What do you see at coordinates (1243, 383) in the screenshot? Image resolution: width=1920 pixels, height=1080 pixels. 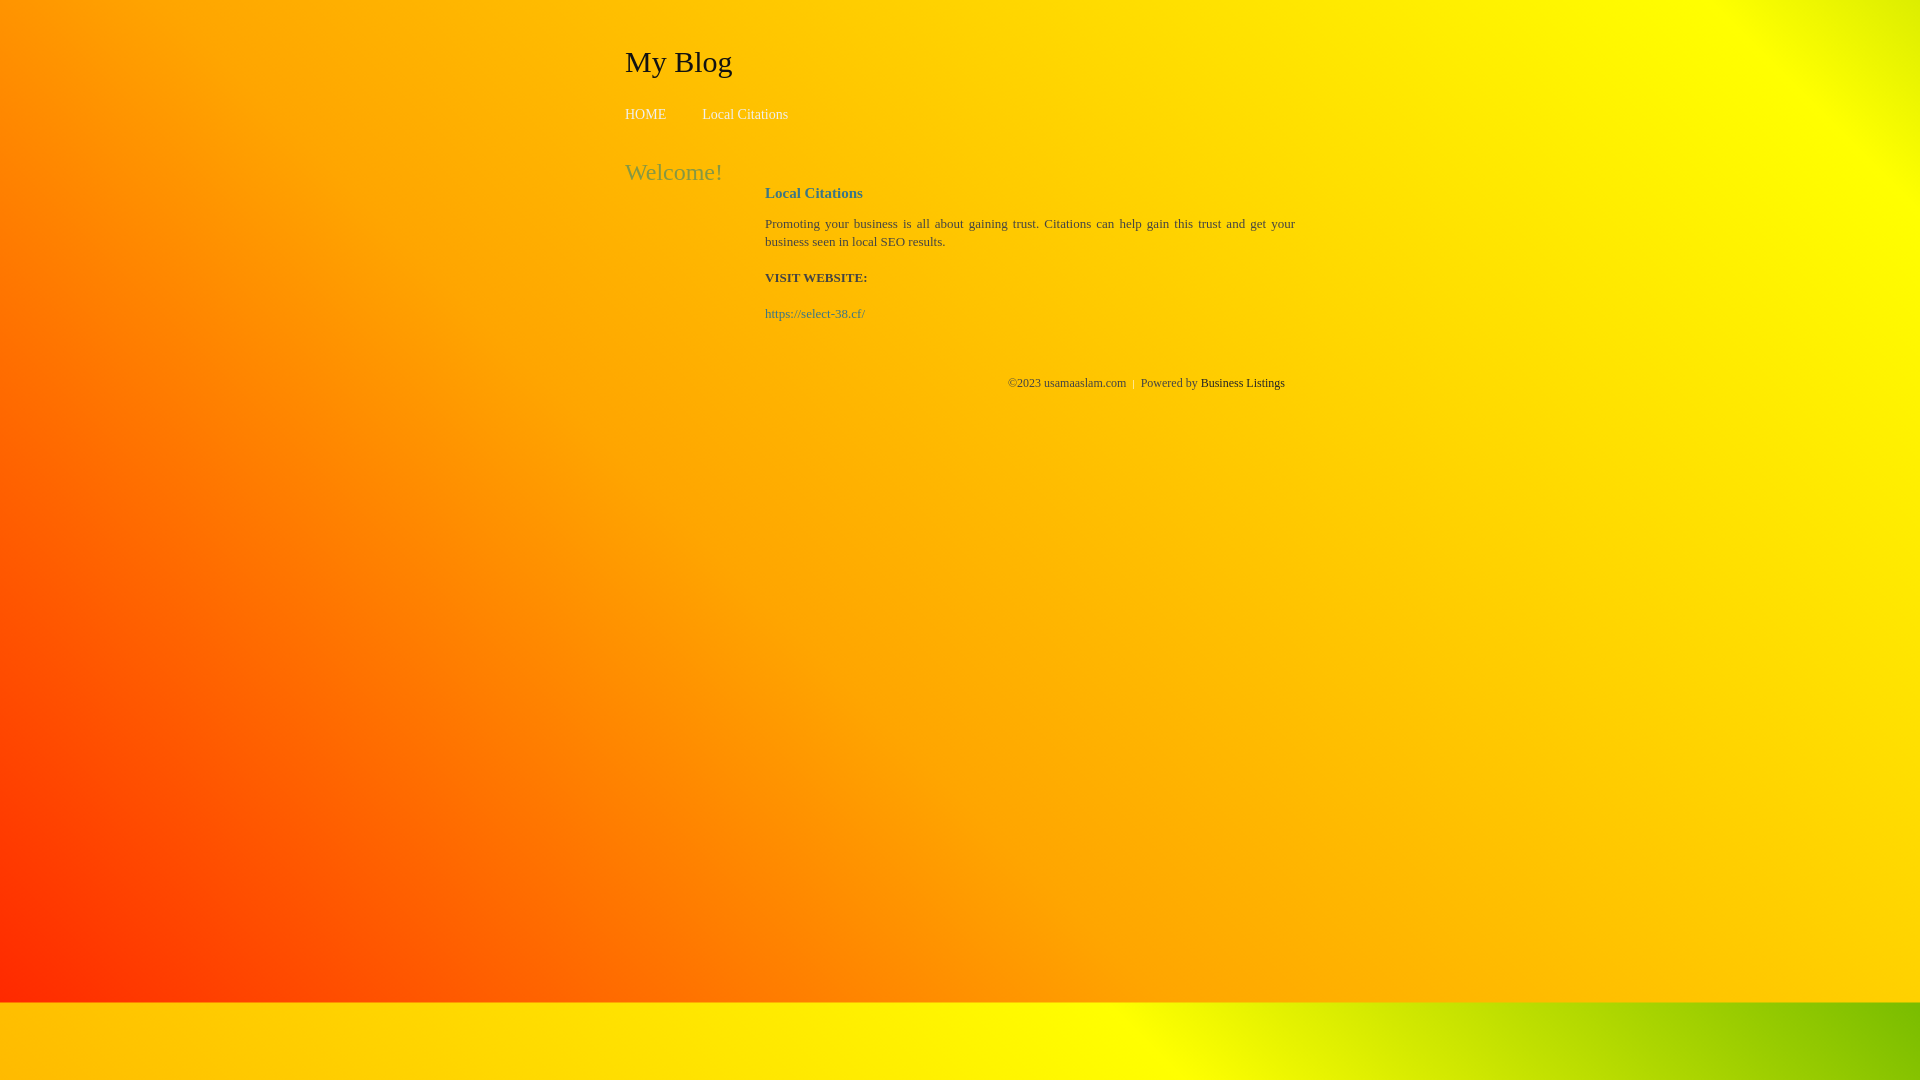 I see `Business Listings` at bounding box center [1243, 383].